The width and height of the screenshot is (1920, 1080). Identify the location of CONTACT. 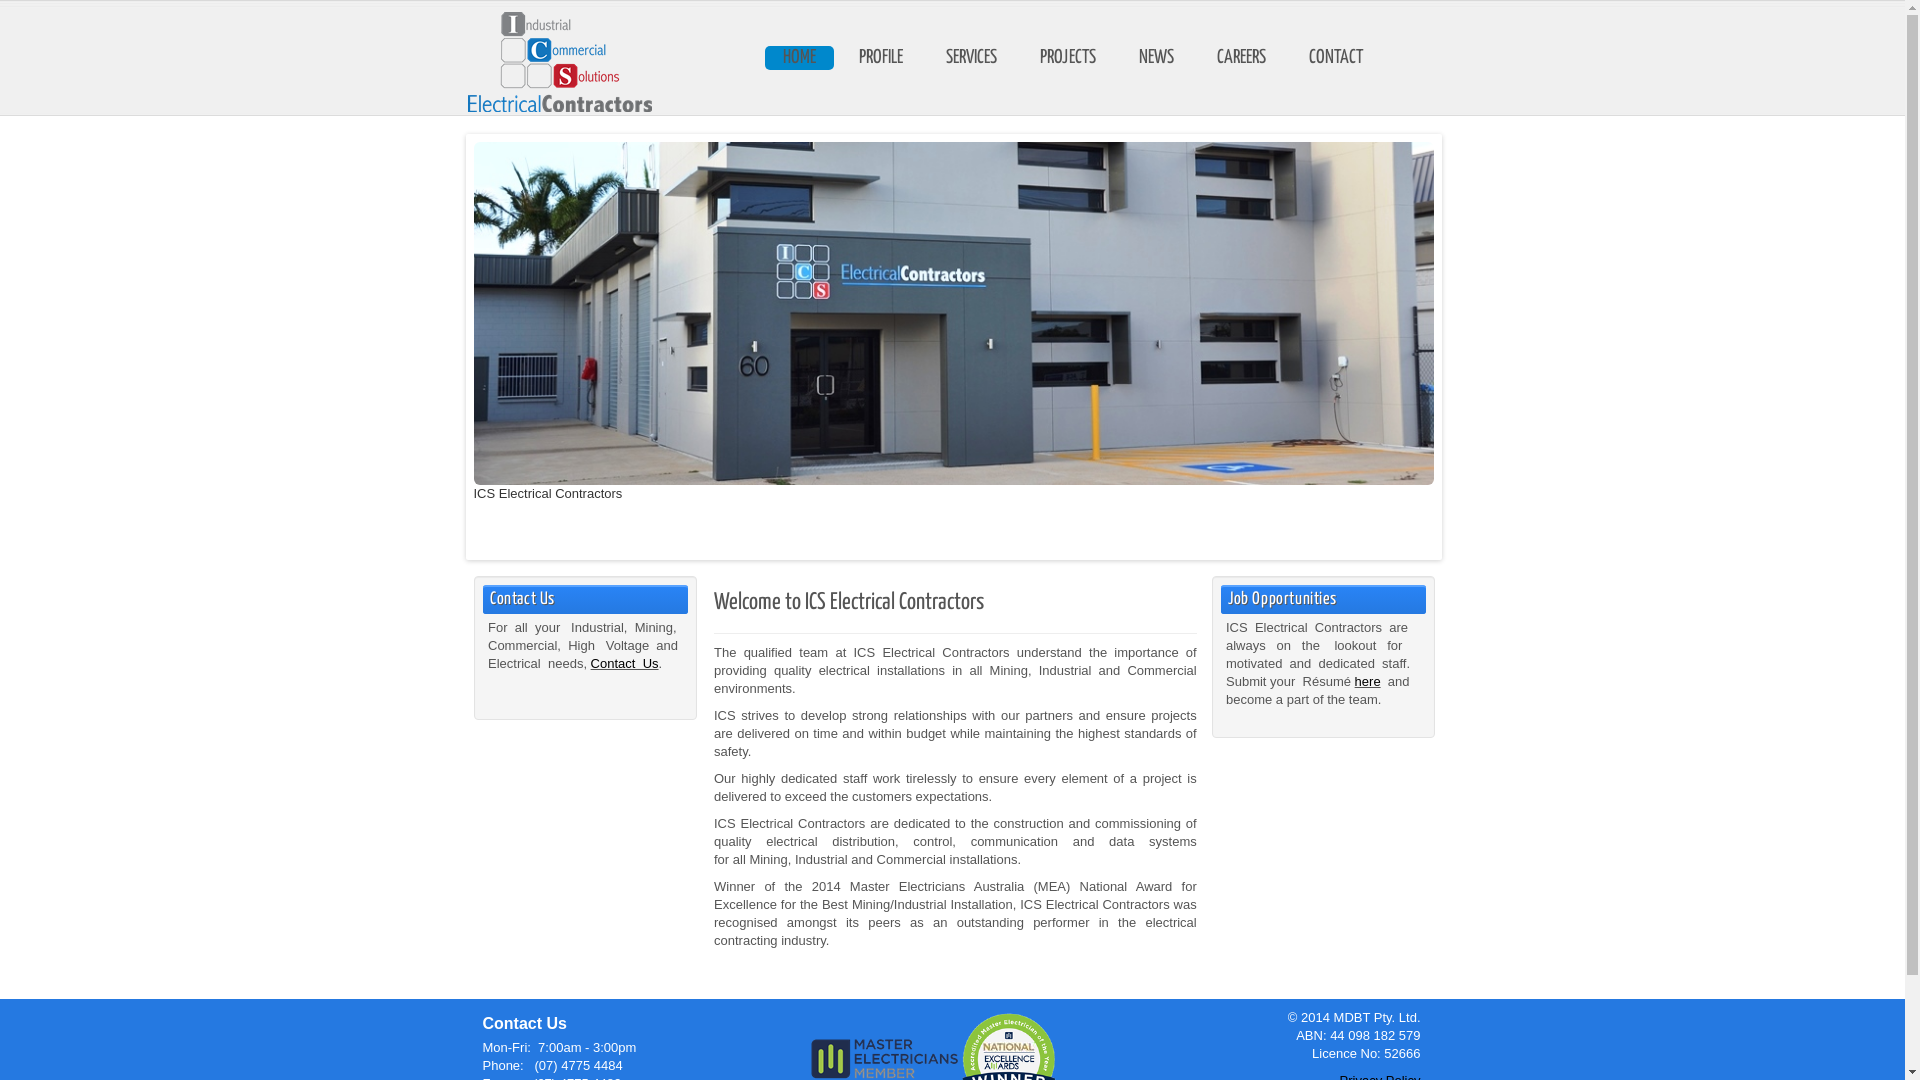
(1335, 58).